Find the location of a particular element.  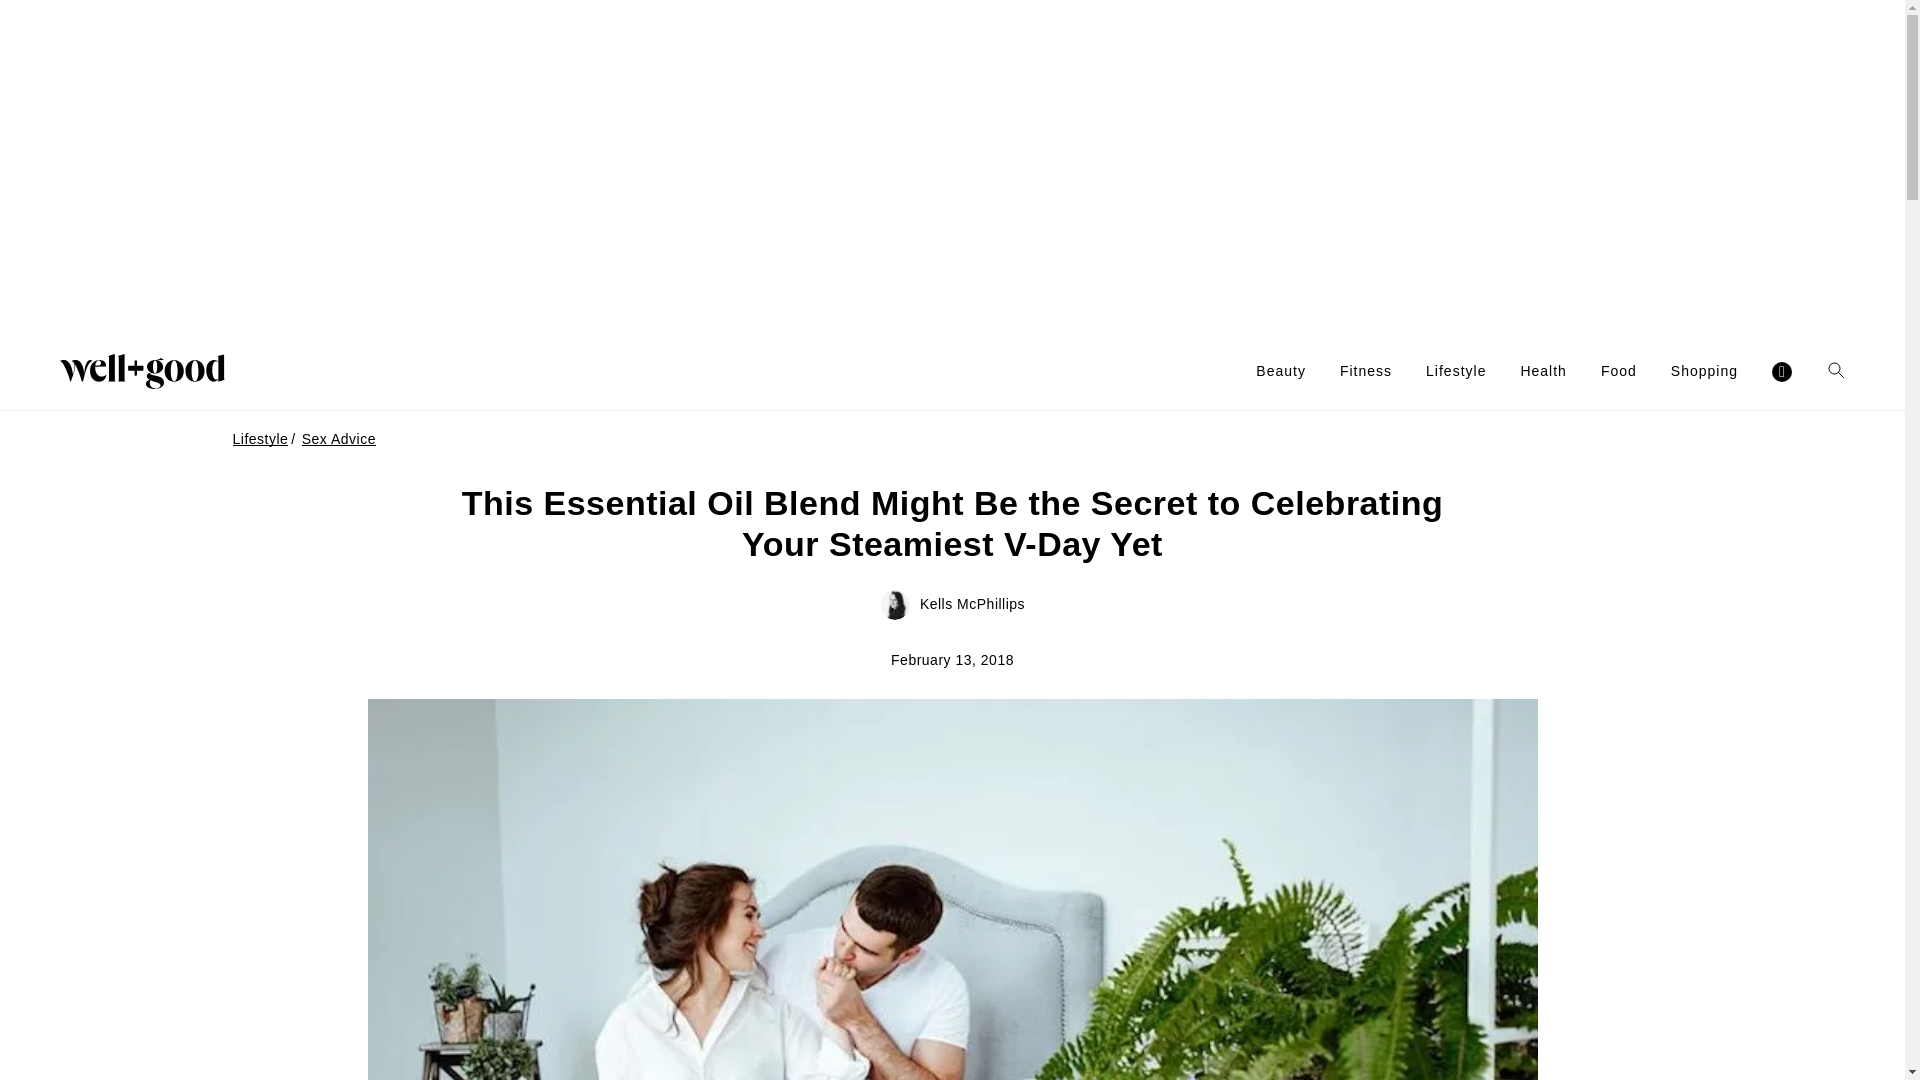

Health is located at coordinates (1543, 371).